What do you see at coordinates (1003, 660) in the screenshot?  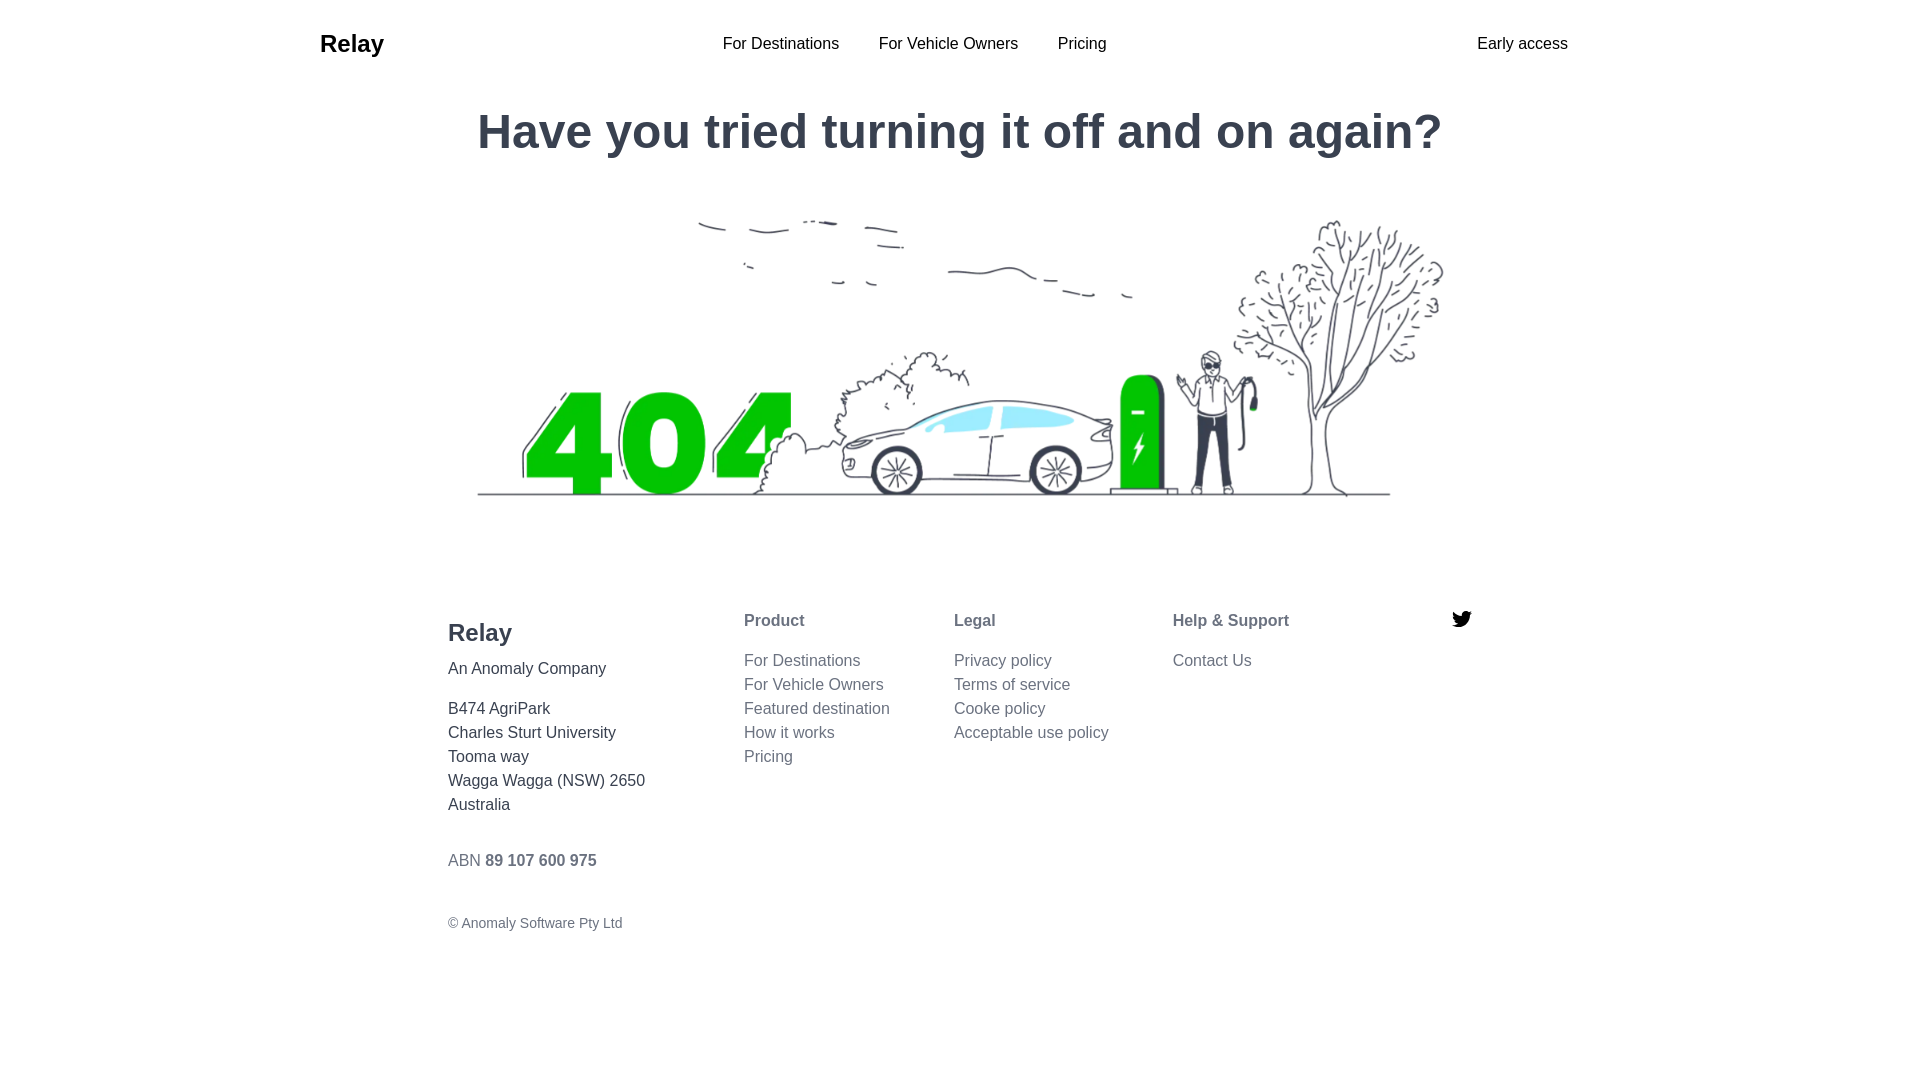 I see `Privacy policy` at bounding box center [1003, 660].